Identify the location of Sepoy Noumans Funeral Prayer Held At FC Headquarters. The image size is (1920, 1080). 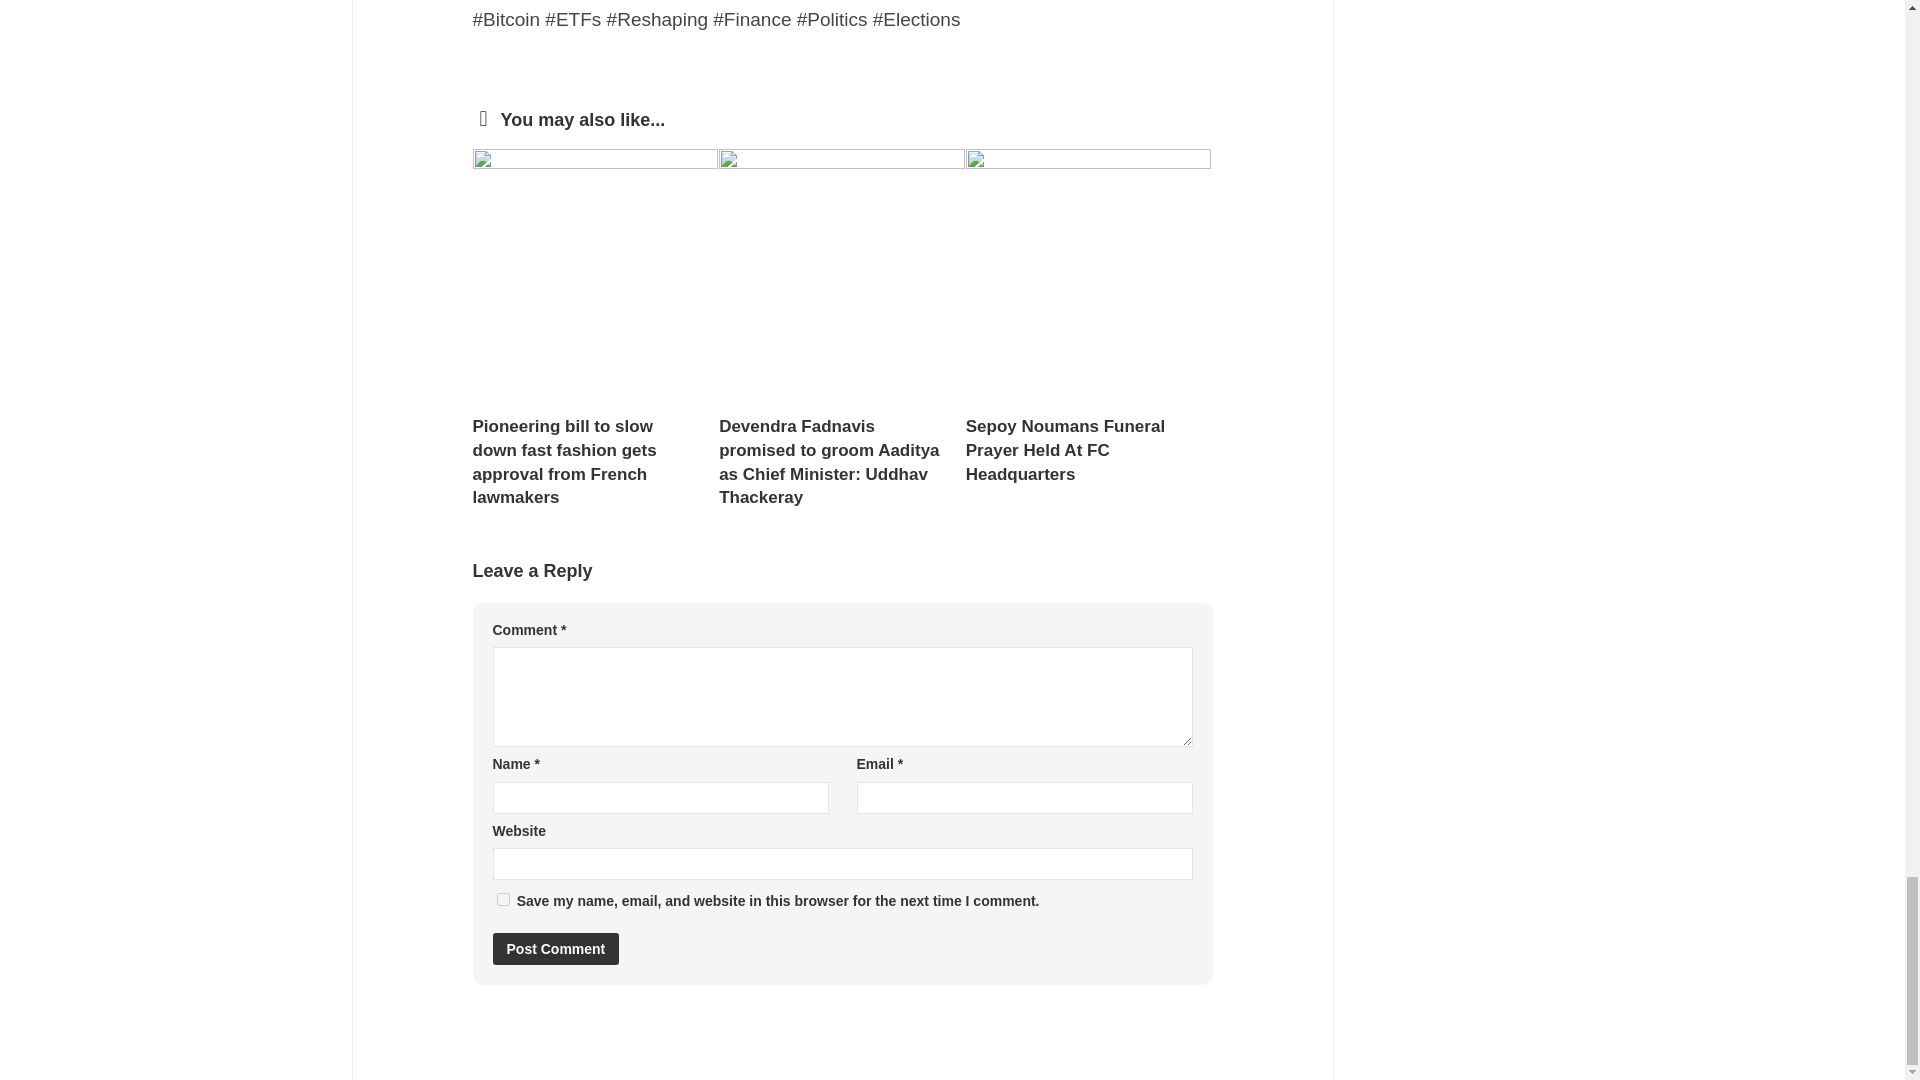
(1065, 450).